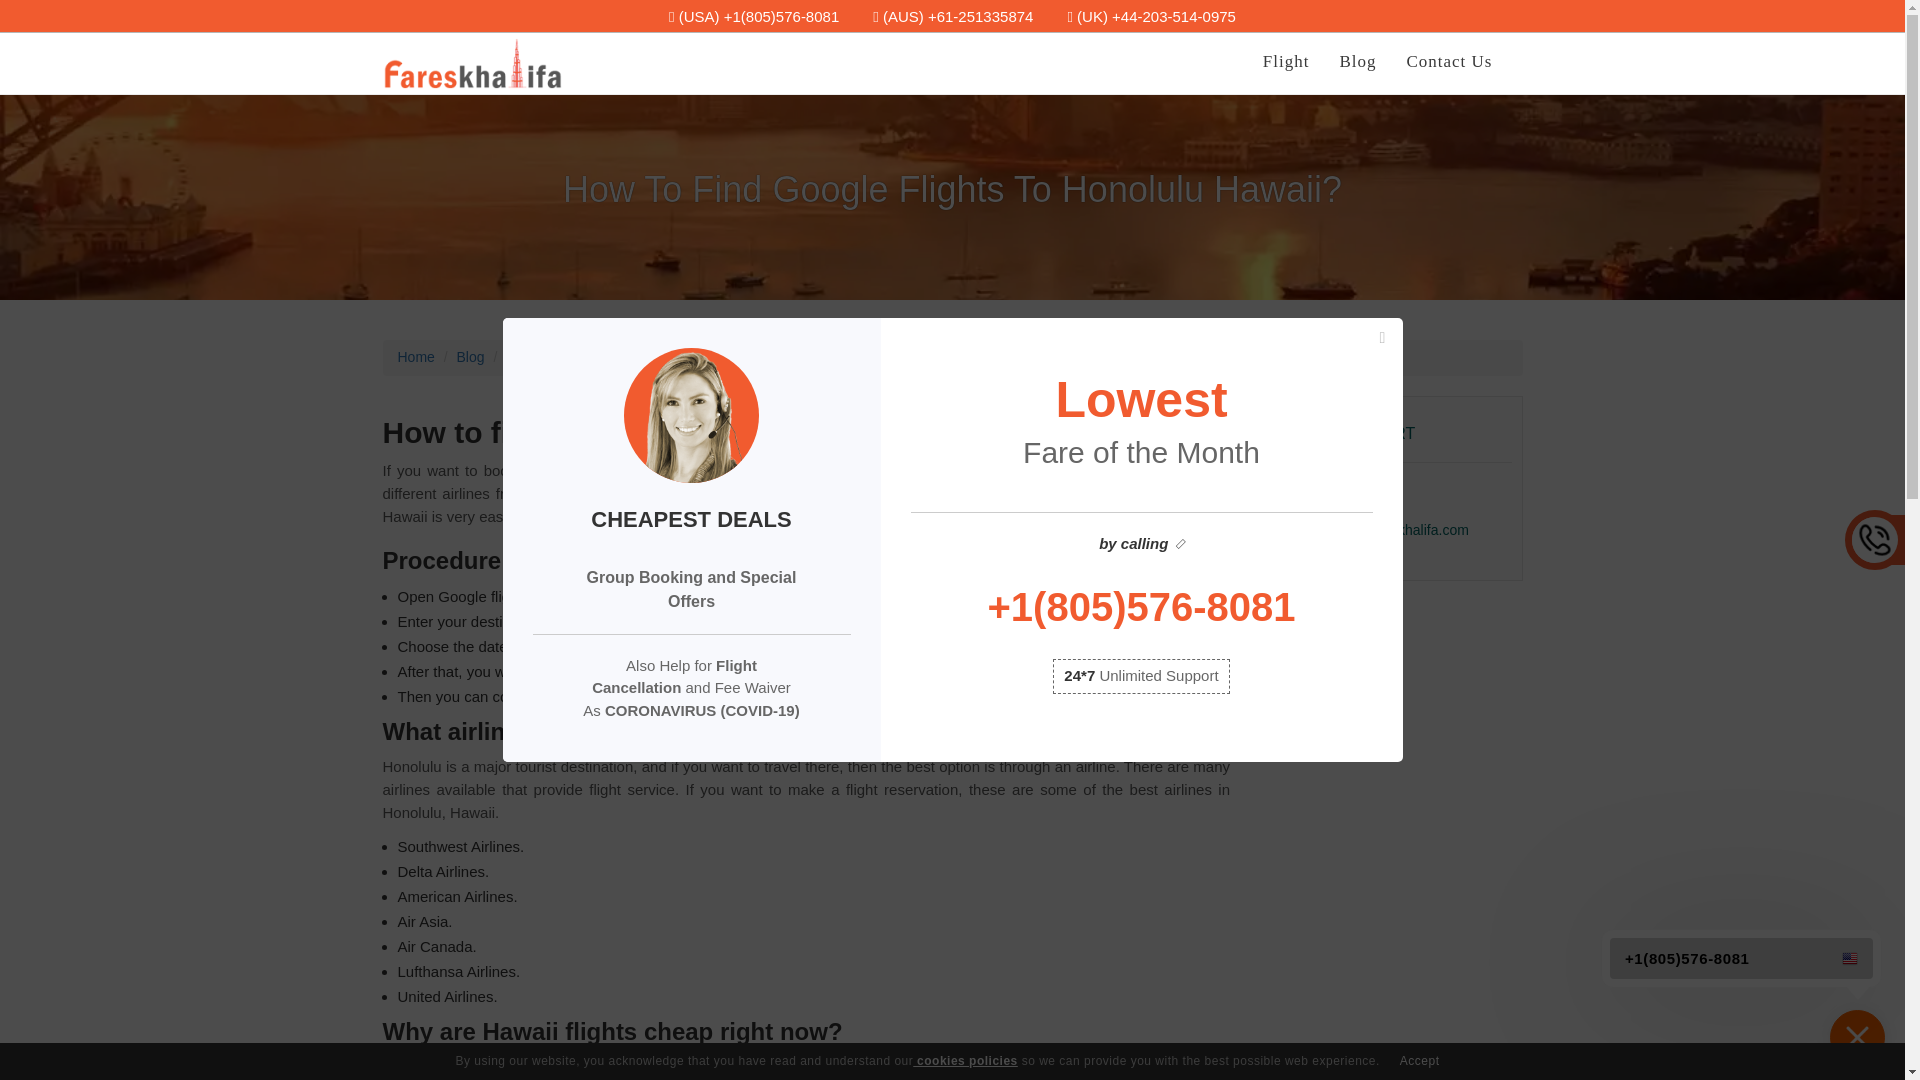 This screenshot has width=1920, height=1080. What do you see at coordinates (1448, 62) in the screenshot?
I see `Contact Us` at bounding box center [1448, 62].